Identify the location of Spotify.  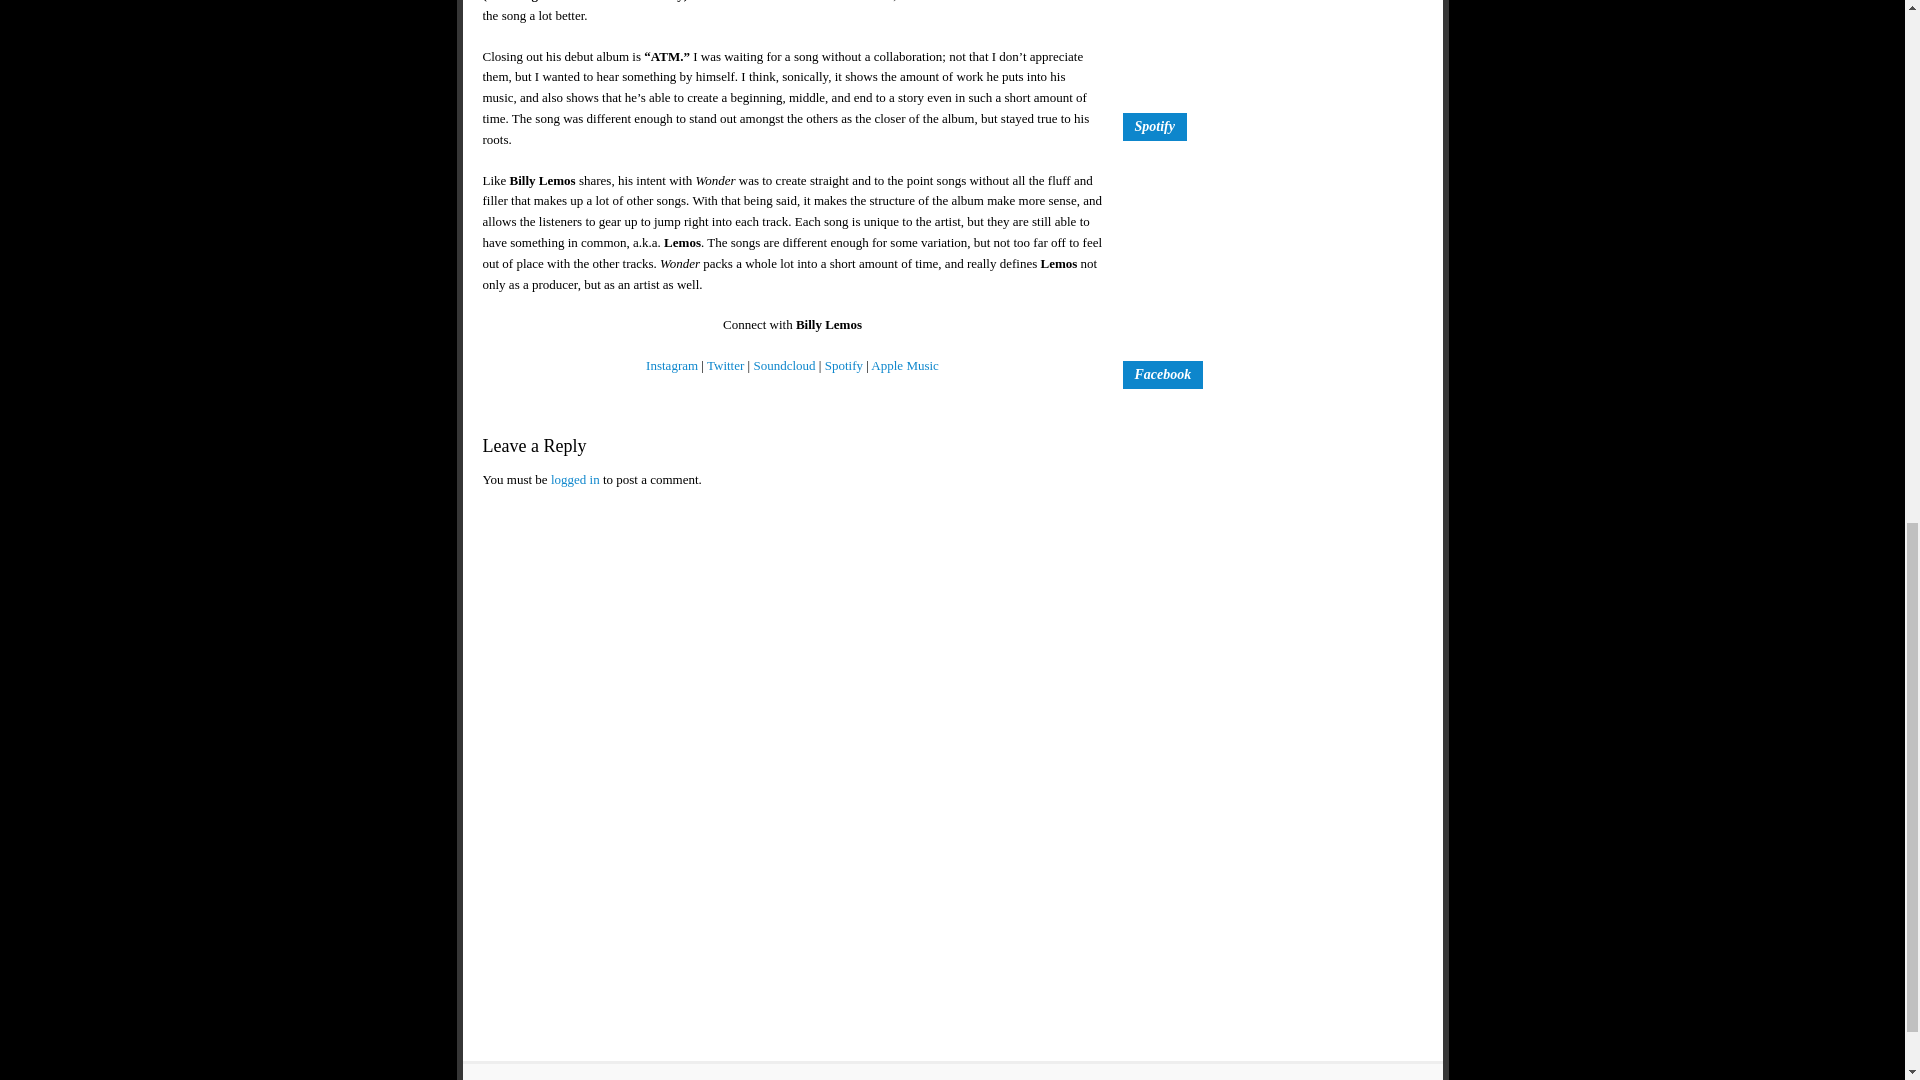
(844, 364).